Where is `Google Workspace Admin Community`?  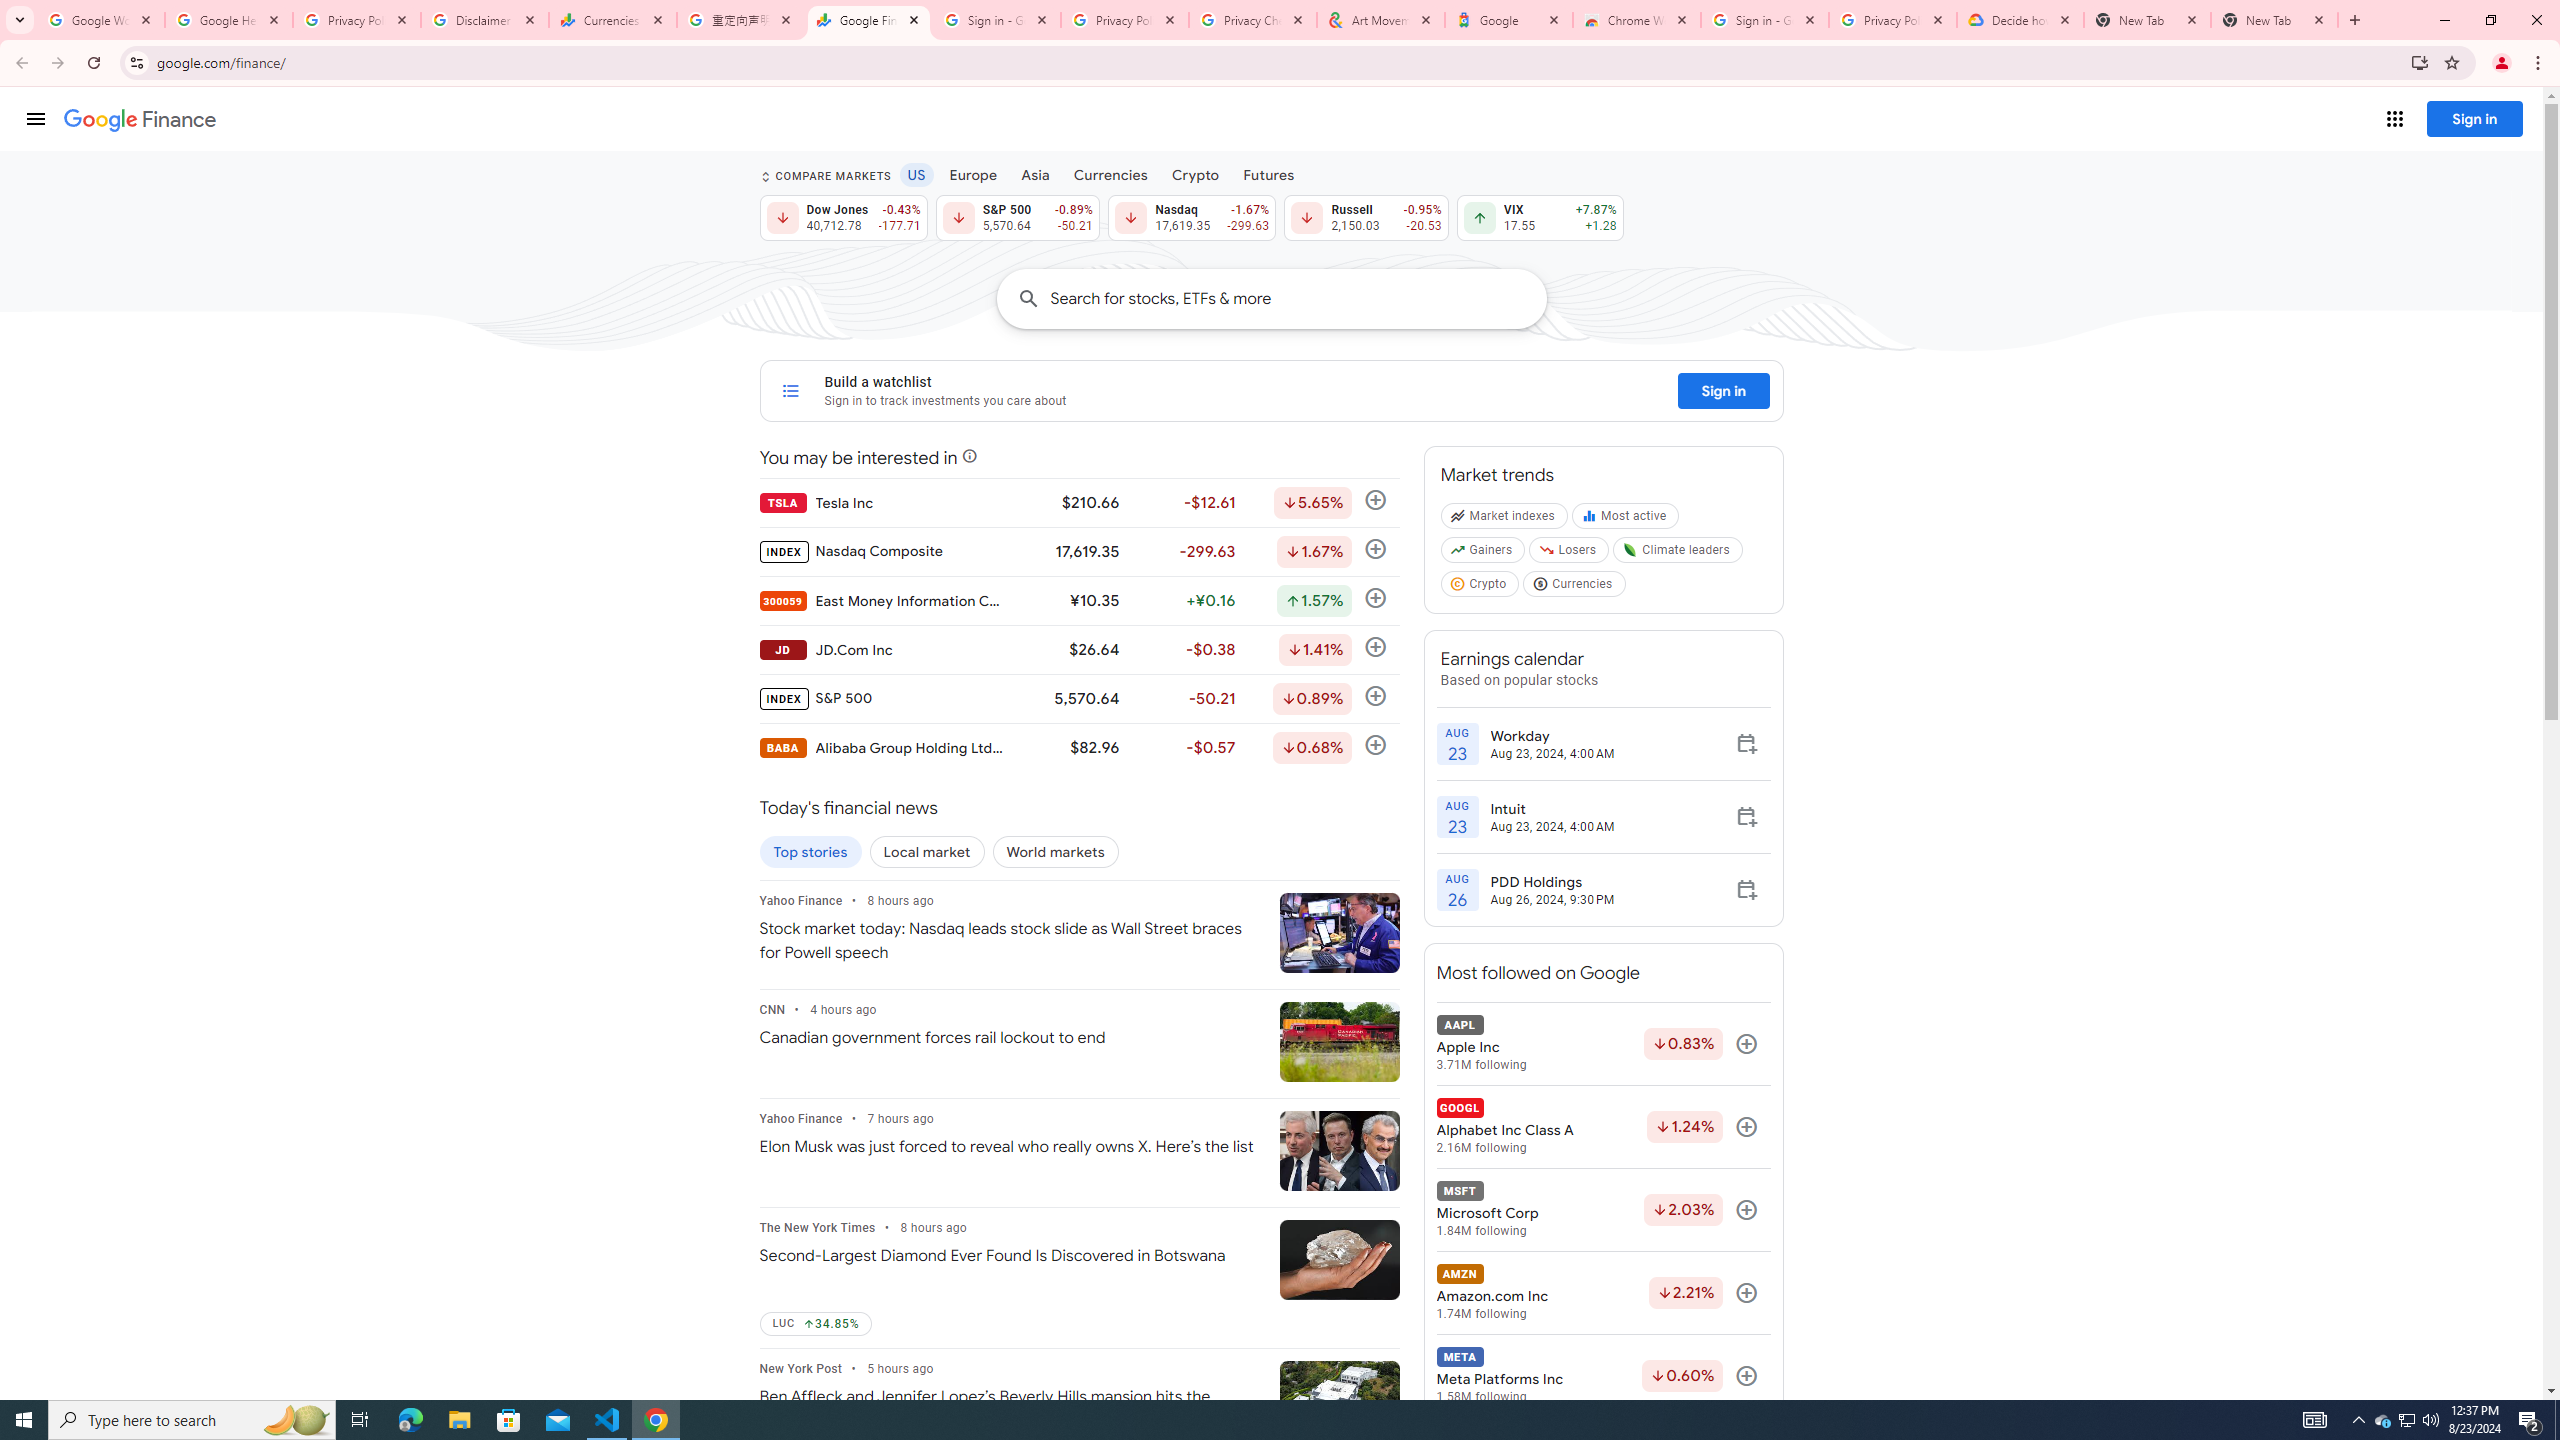 Google Workspace Admin Community is located at coordinates (101, 20).